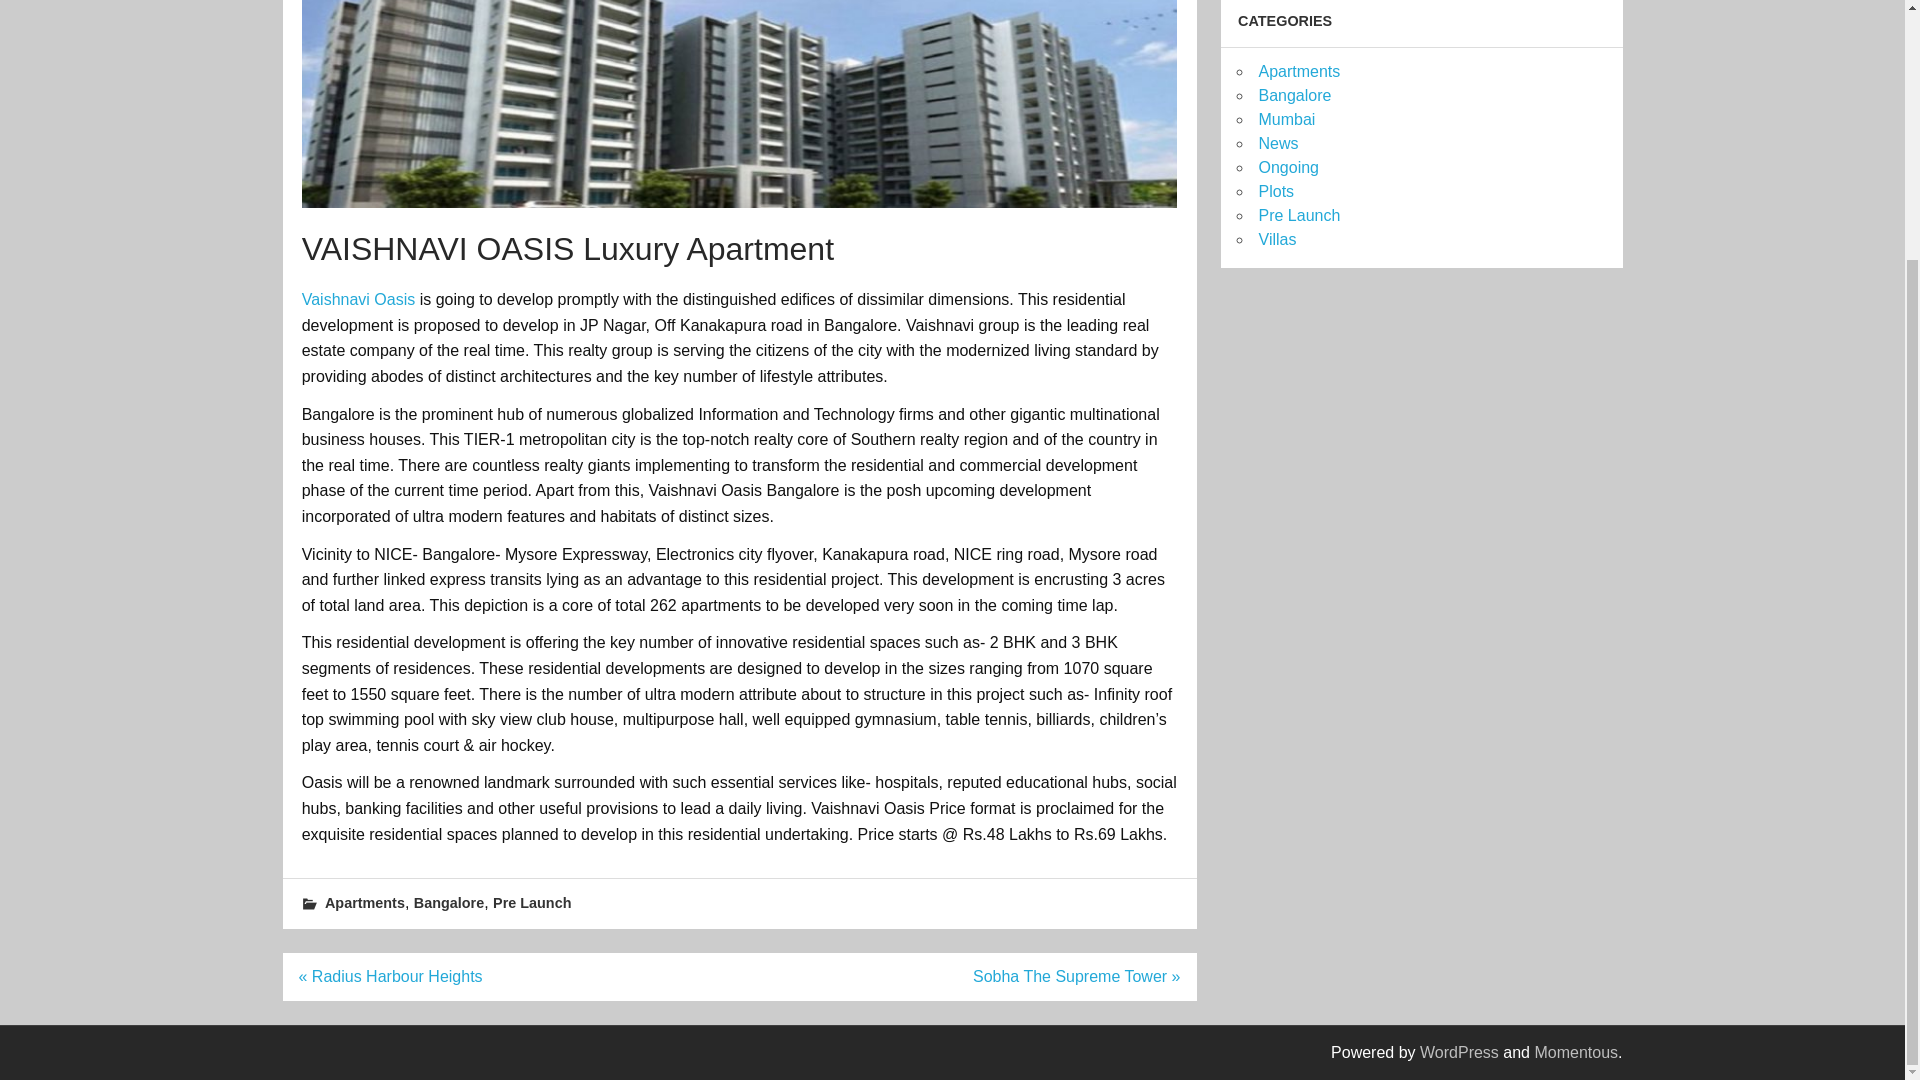 The image size is (1920, 1080). What do you see at coordinates (1288, 167) in the screenshot?
I see `Ongoing` at bounding box center [1288, 167].